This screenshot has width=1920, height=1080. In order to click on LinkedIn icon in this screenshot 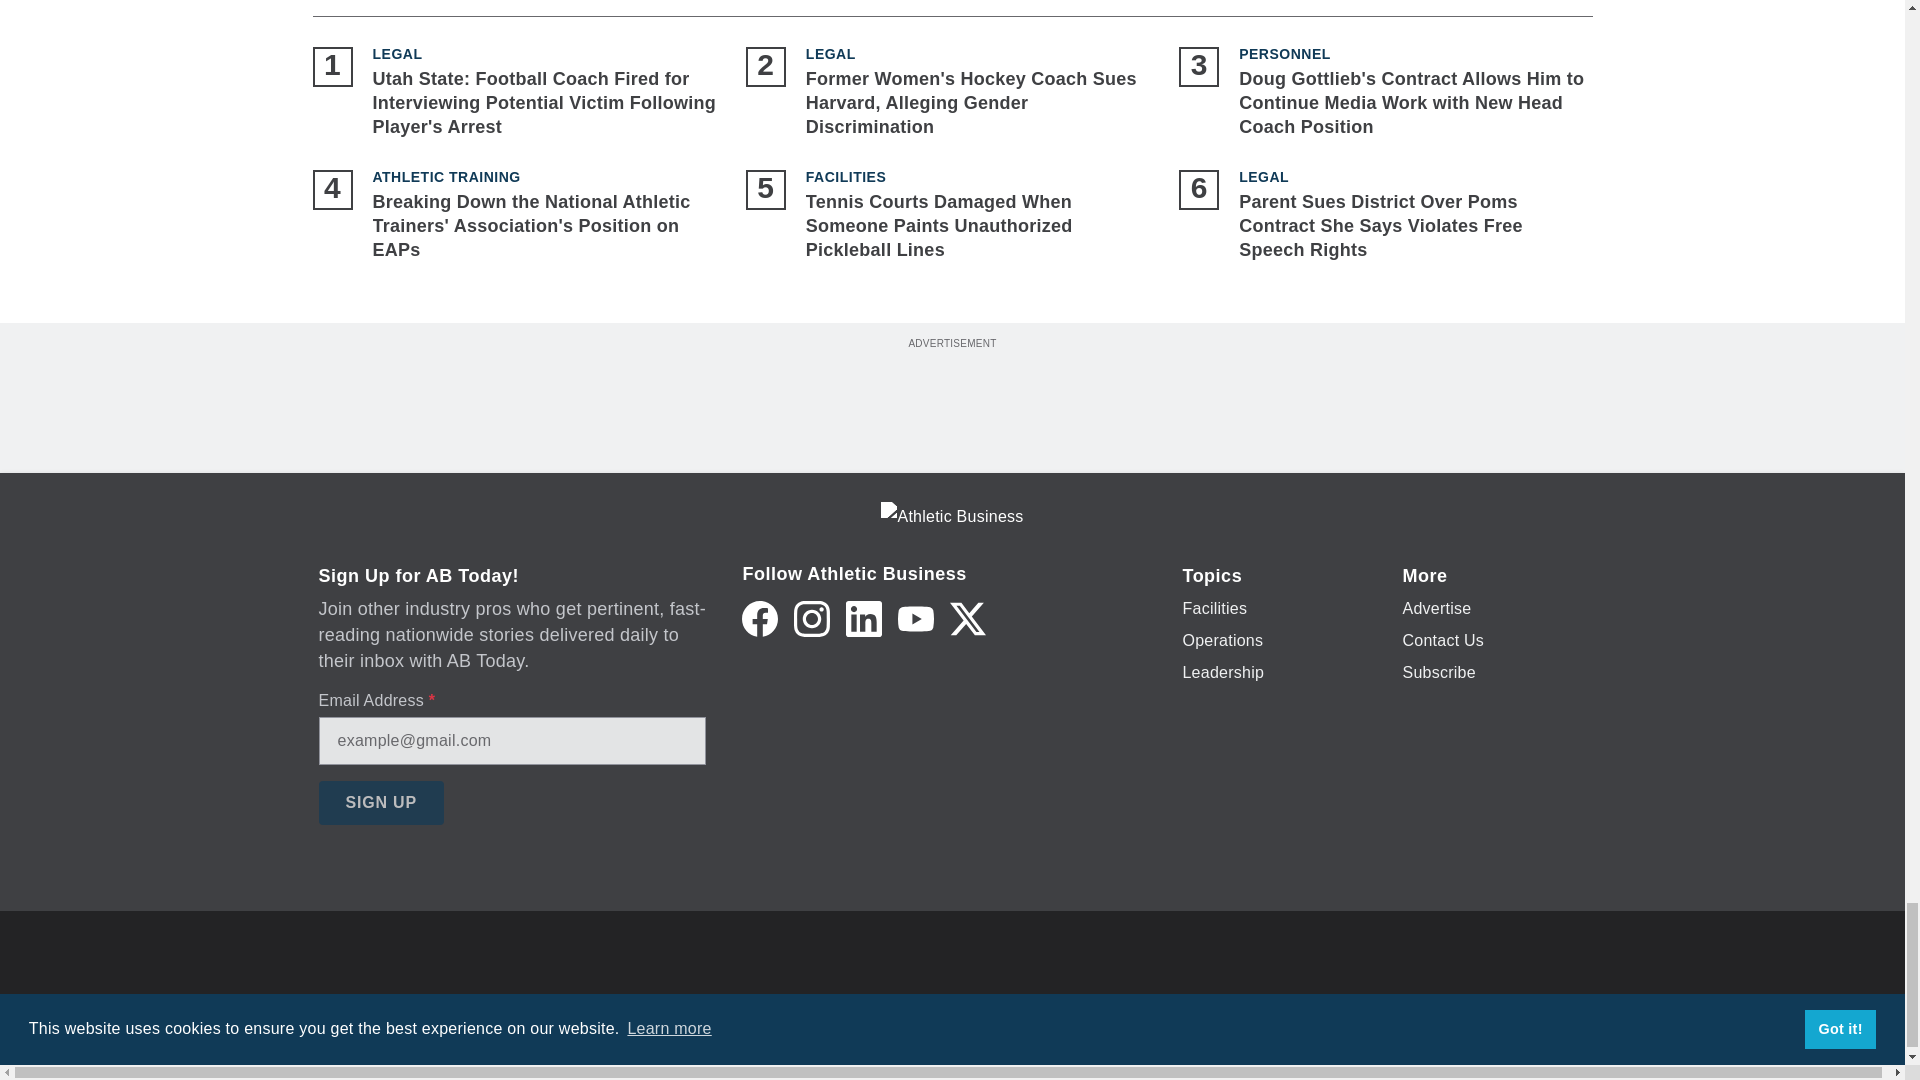, I will do `click(864, 618)`.